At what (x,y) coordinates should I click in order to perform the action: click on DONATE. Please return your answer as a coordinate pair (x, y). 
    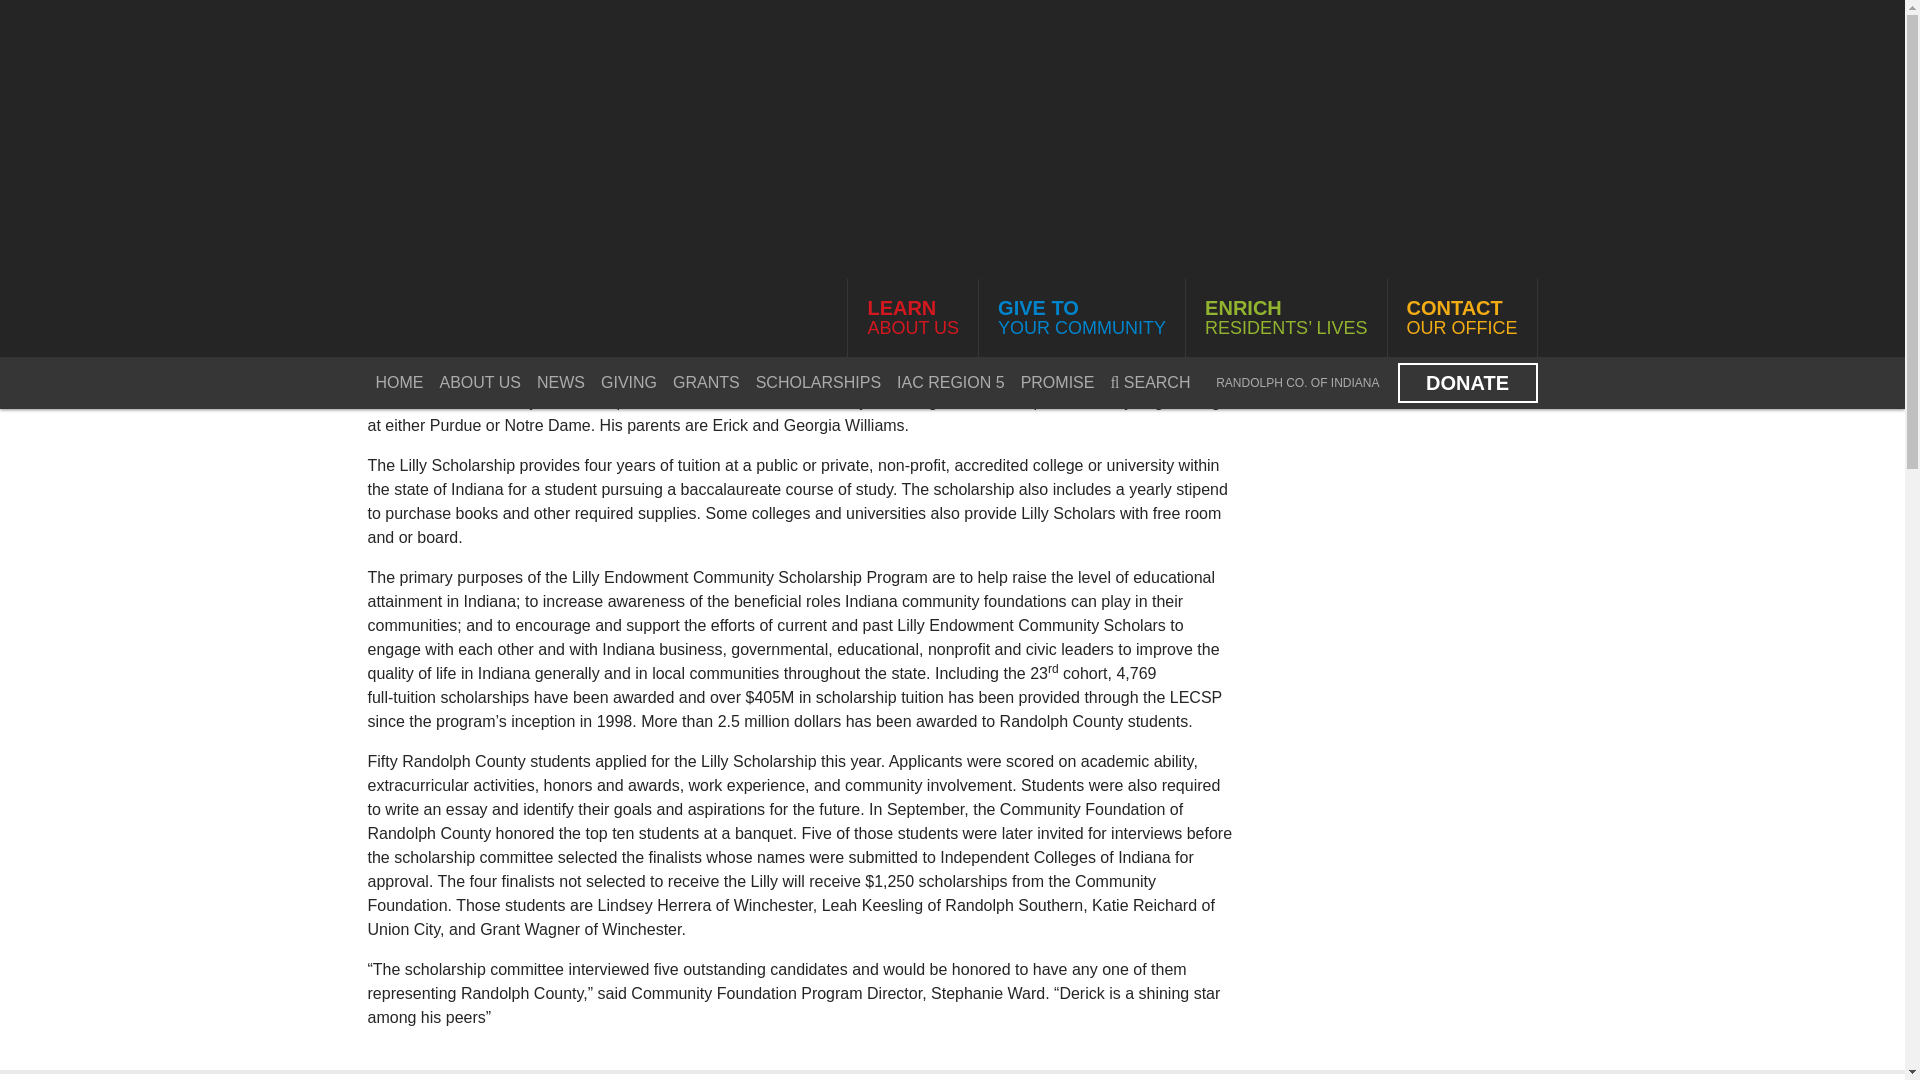
    Looking at the image, I should click on (1461, 318).